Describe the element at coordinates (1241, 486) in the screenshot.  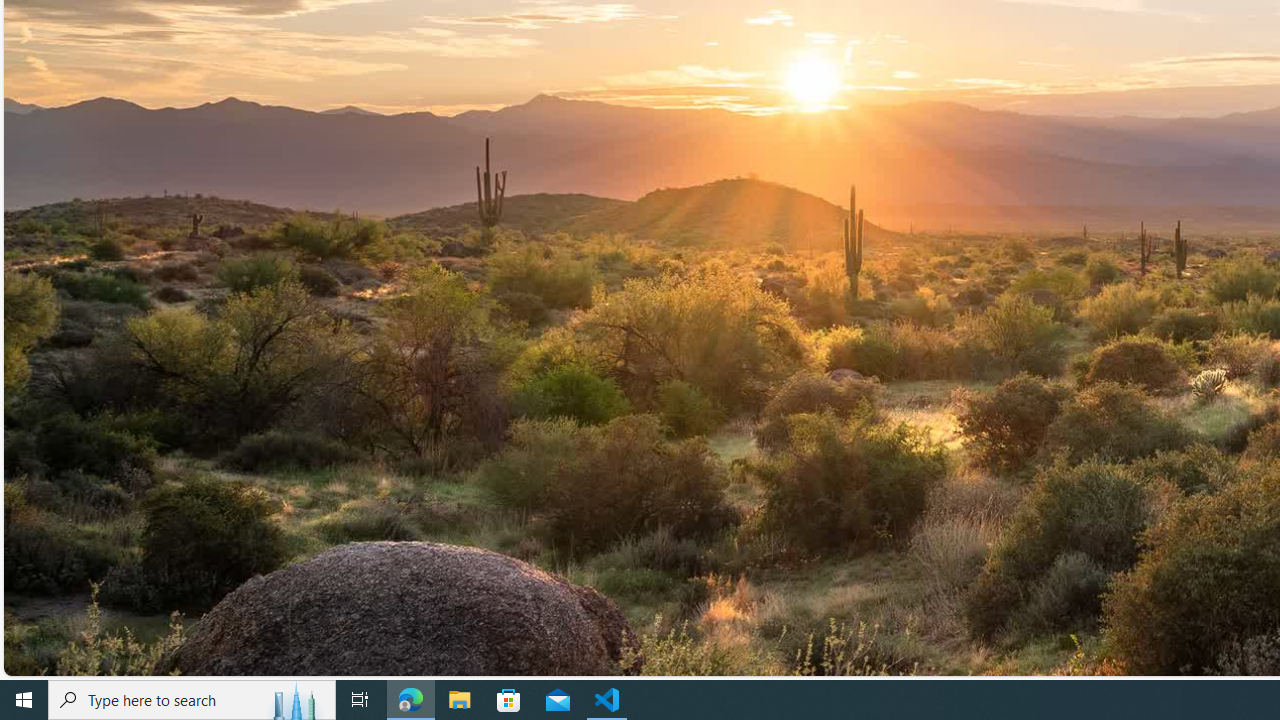
I see `View comments 16 Comment` at that location.